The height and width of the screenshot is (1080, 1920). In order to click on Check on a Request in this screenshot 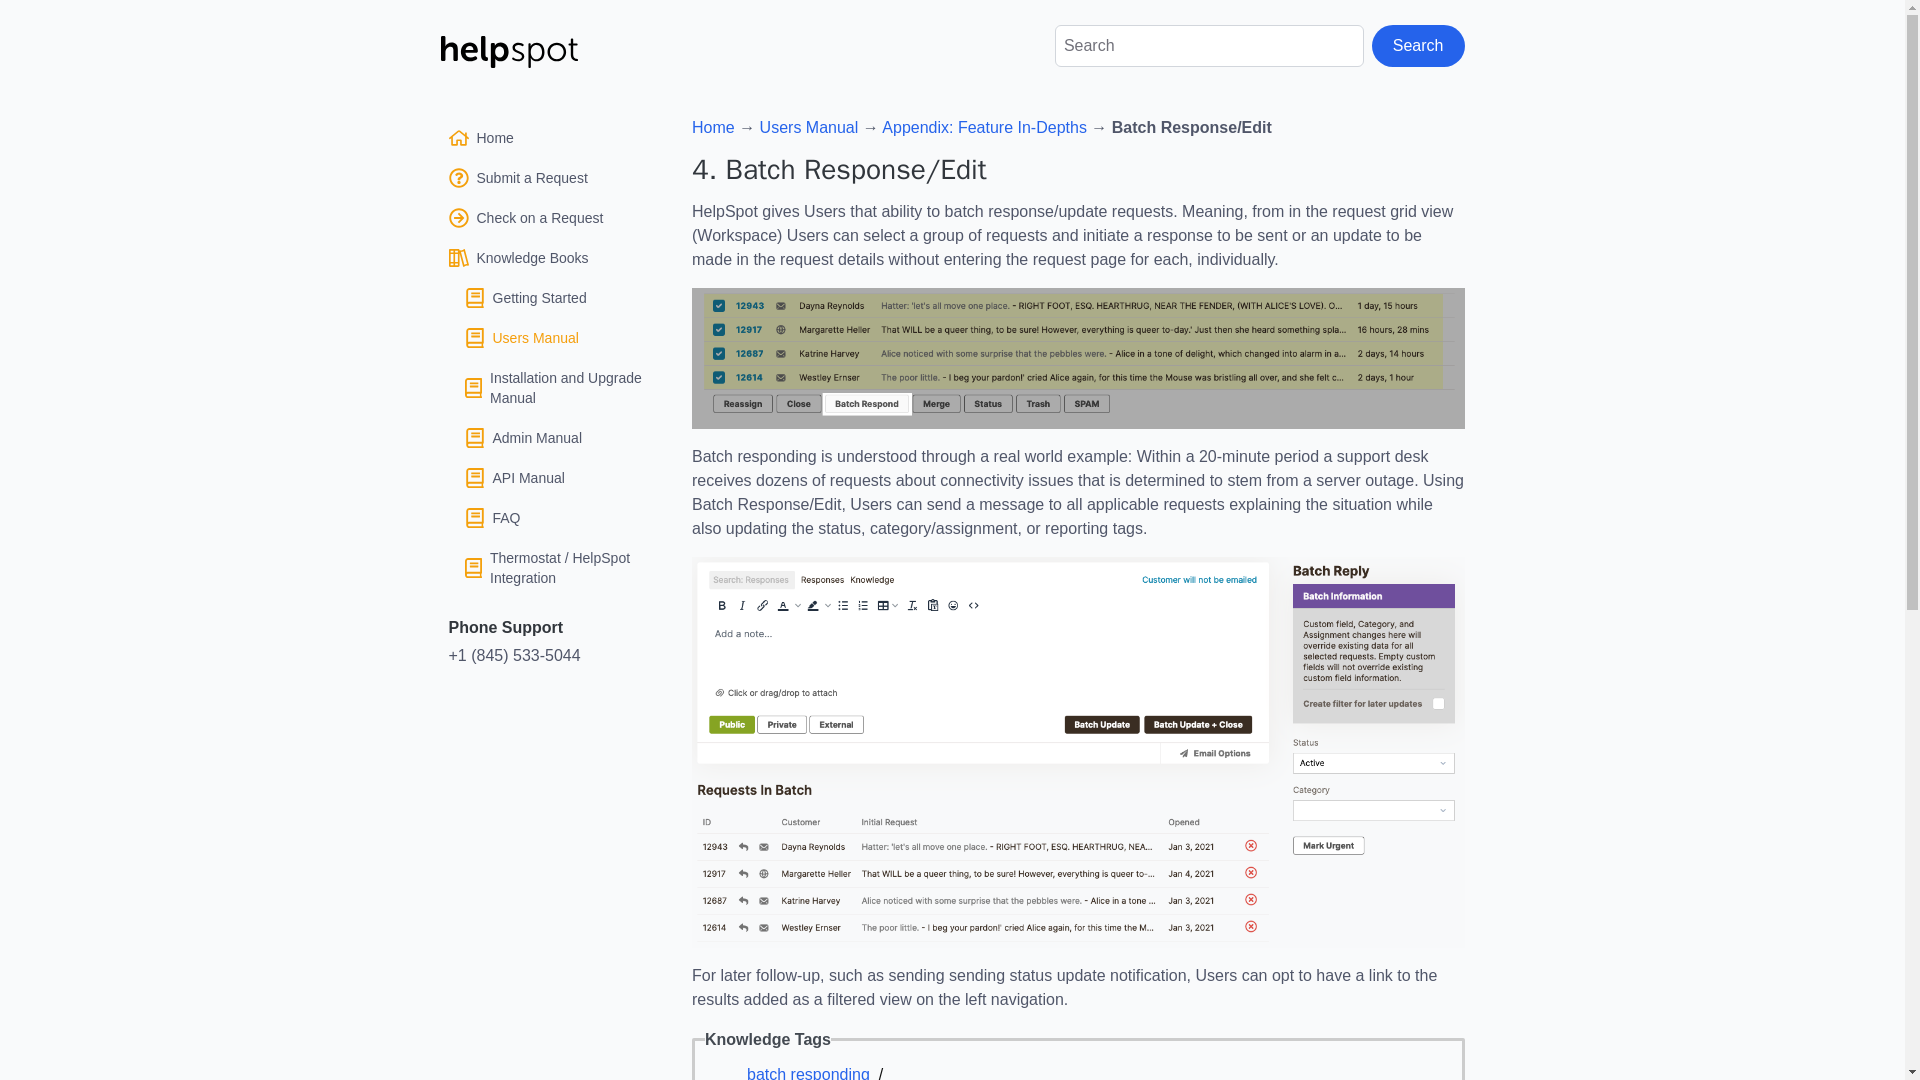, I will do `click(550, 218)`.